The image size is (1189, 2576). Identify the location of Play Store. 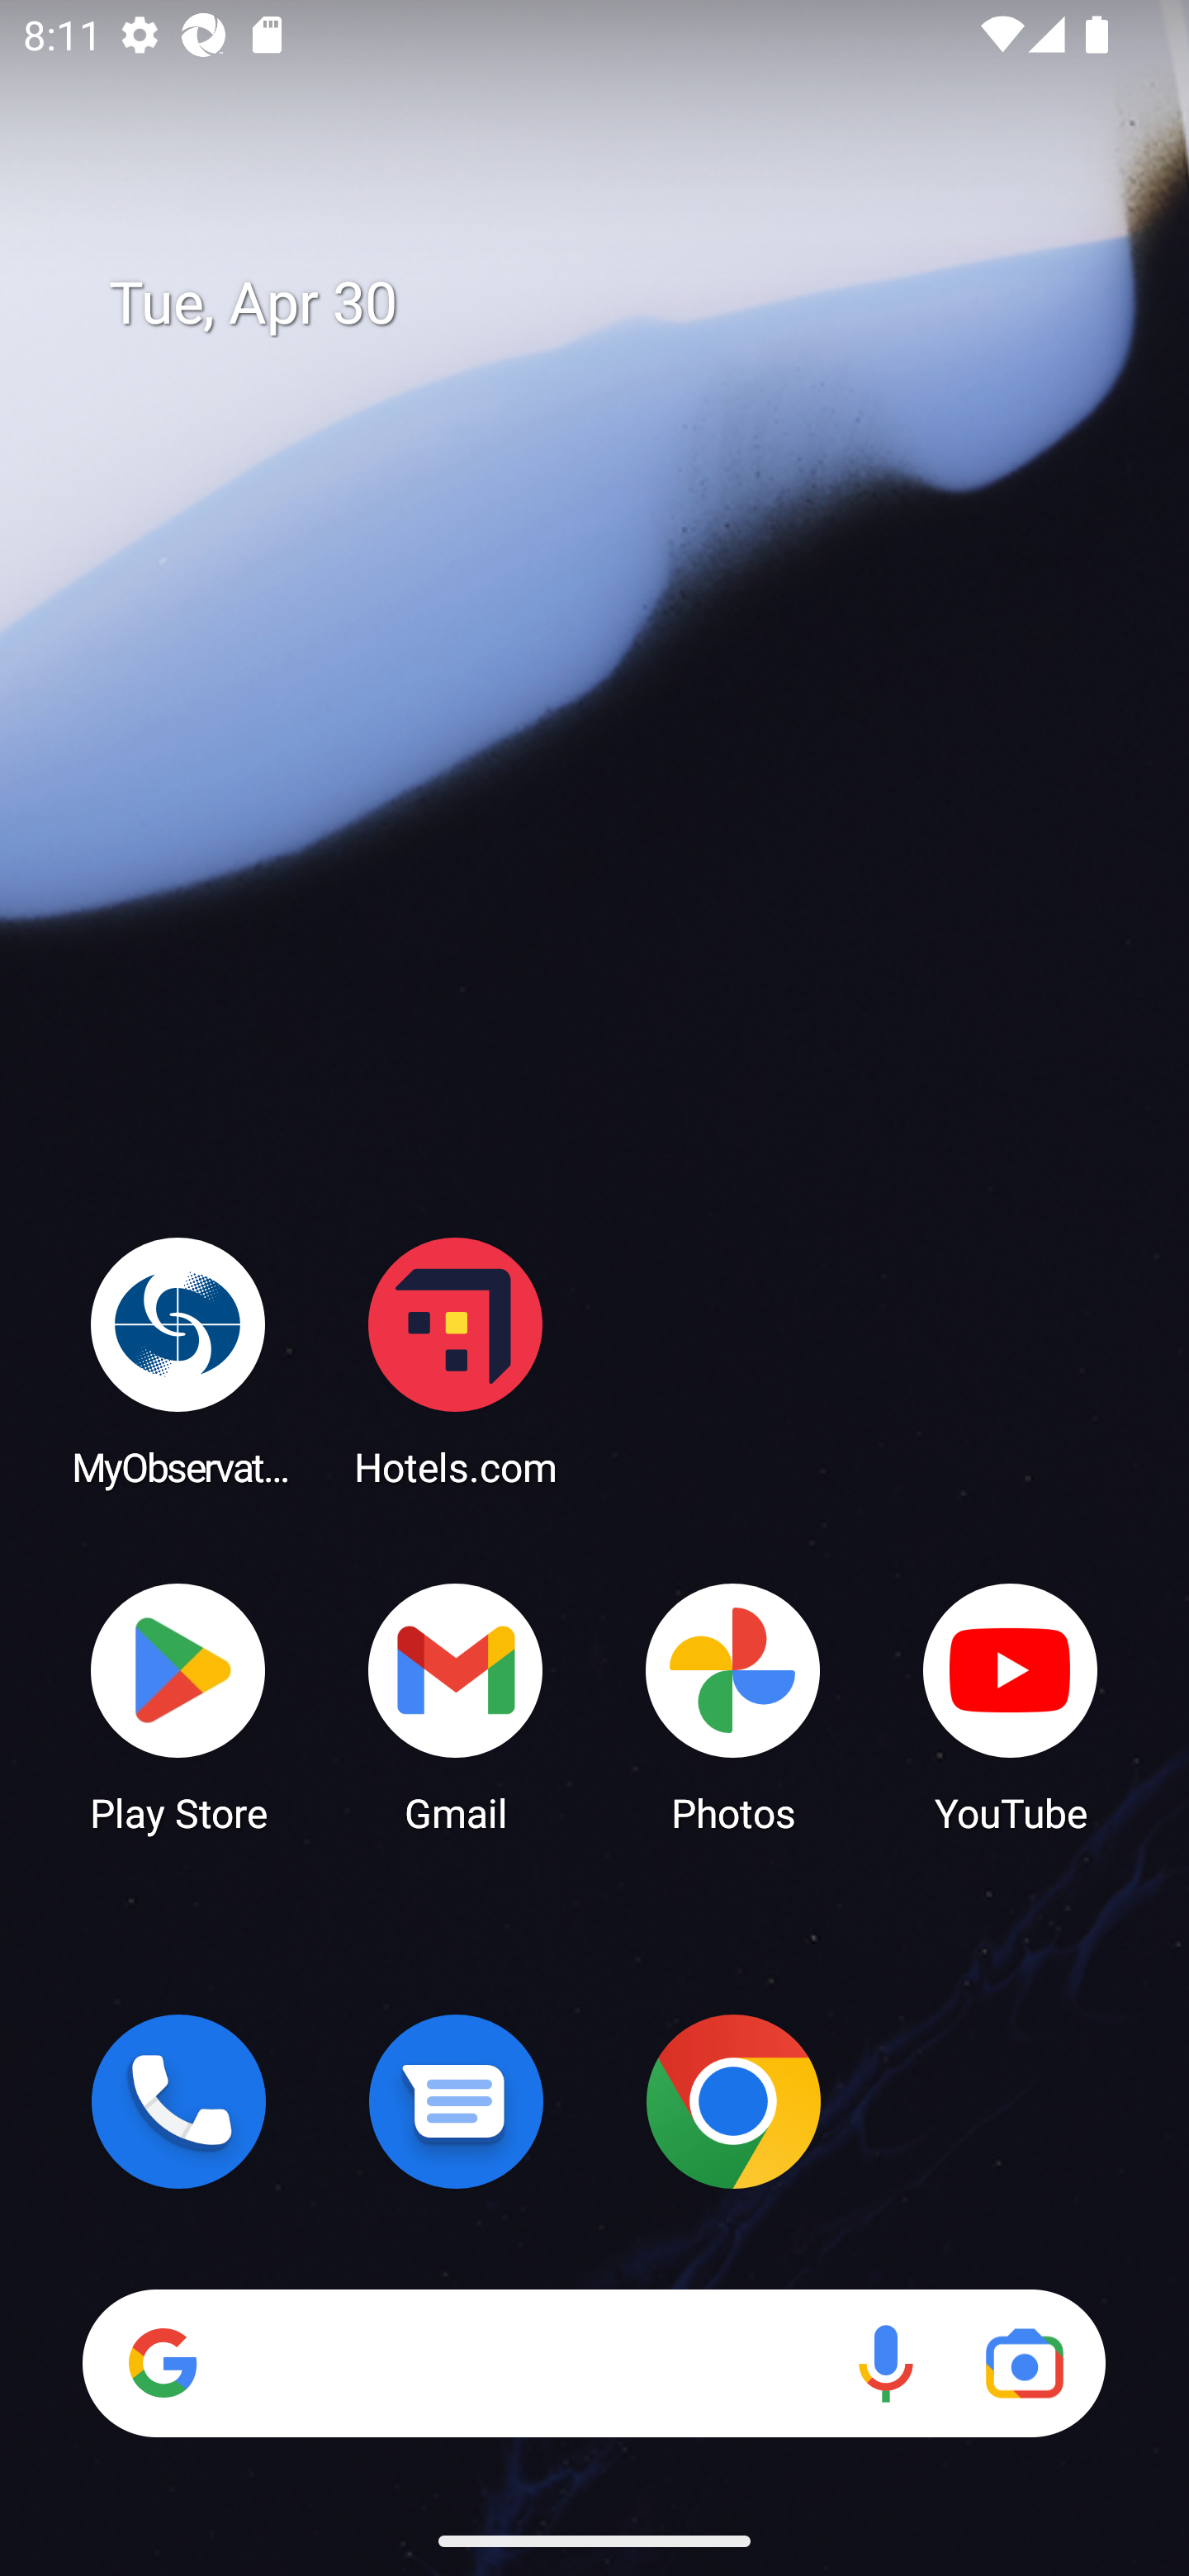
(178, 1706).